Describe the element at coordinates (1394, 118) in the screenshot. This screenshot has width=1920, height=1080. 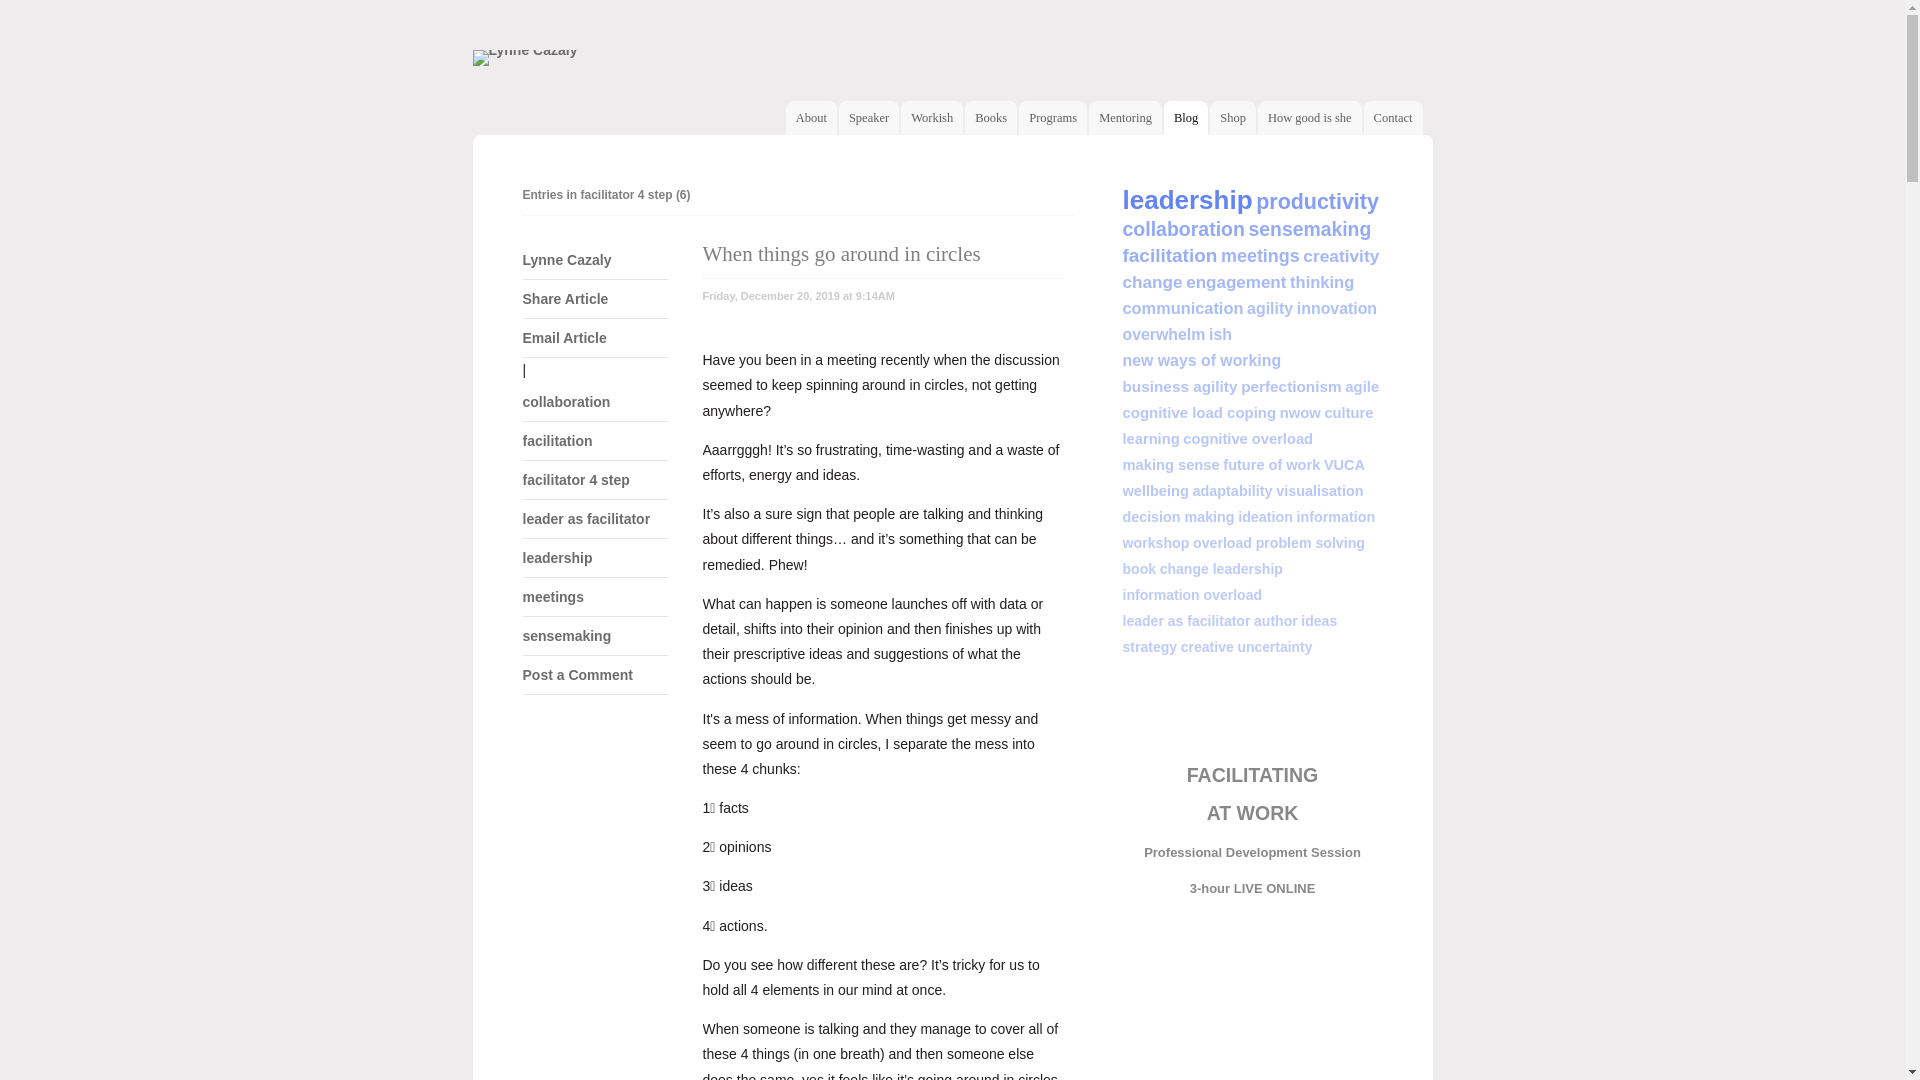
I see `Contact` at that location.